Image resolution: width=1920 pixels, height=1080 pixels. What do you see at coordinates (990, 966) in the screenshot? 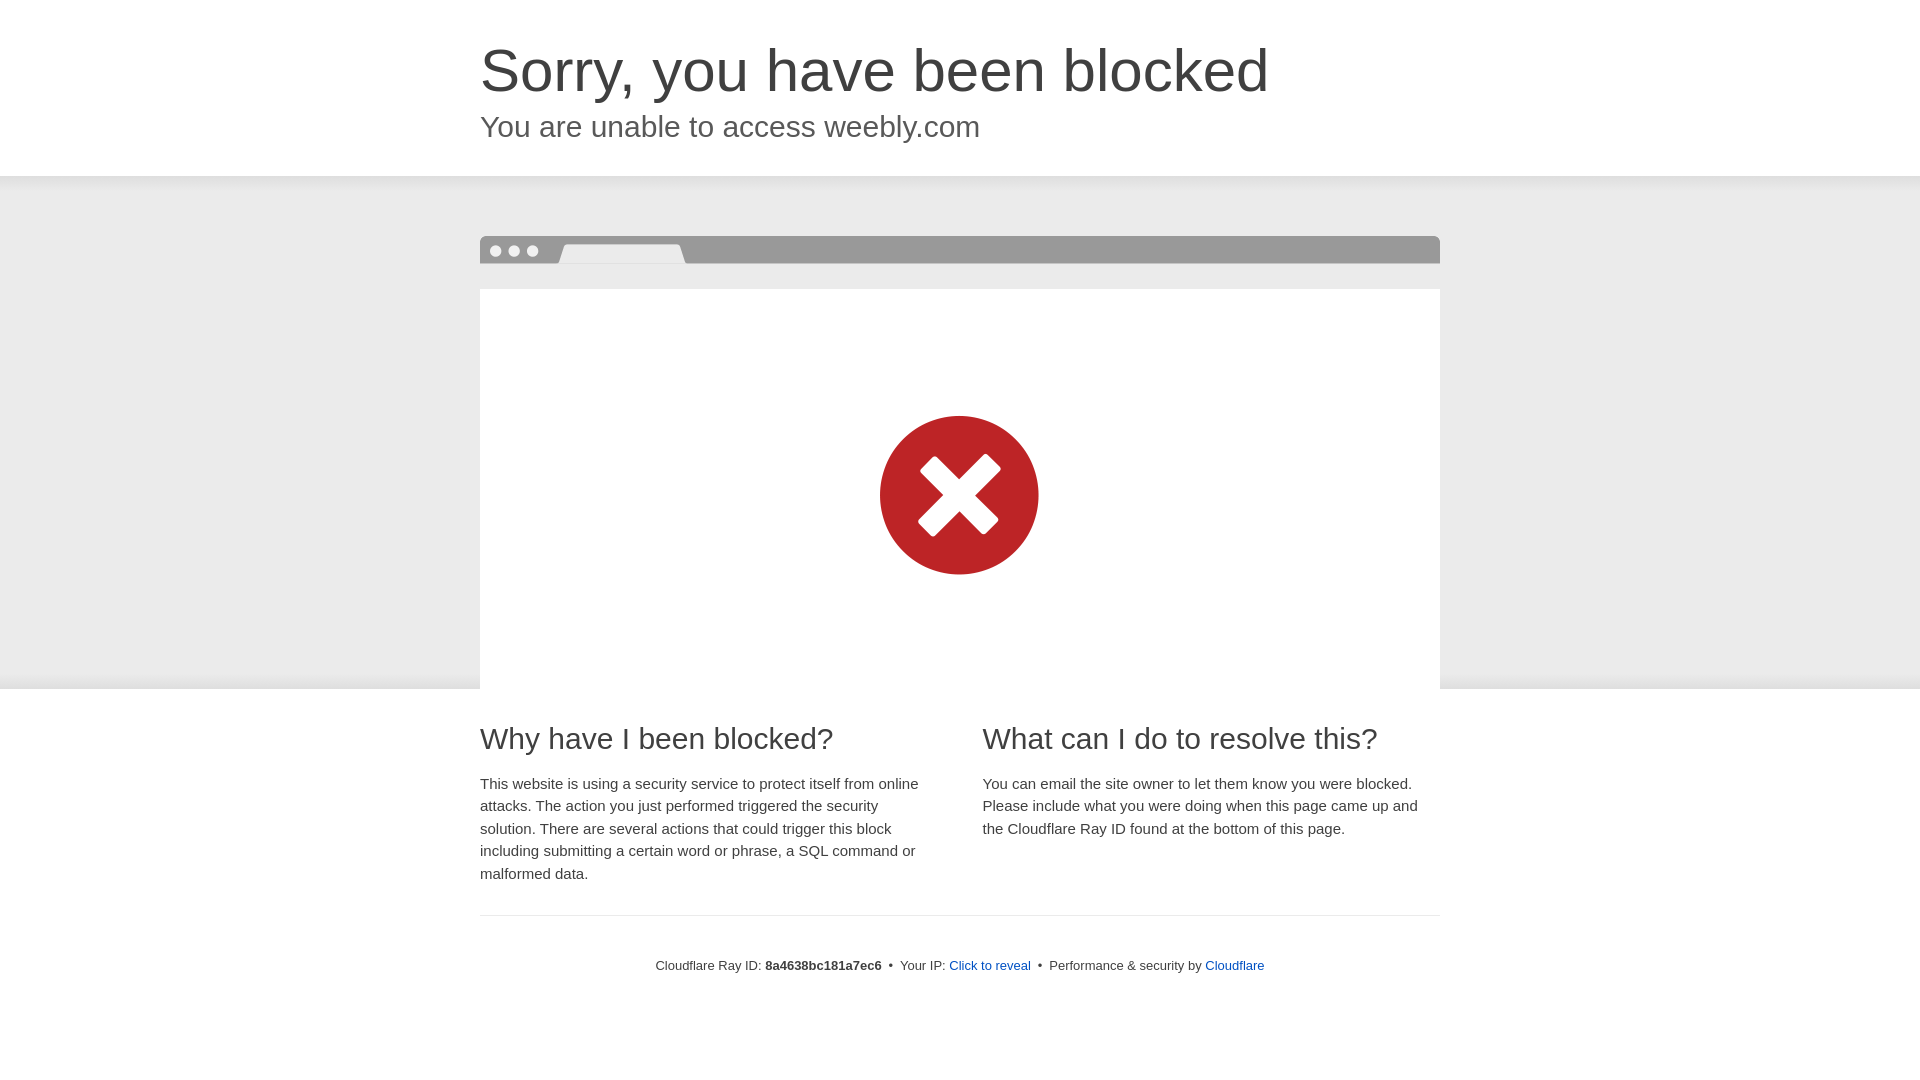
I see `Click to reveal` at bounding box center [990, 966].